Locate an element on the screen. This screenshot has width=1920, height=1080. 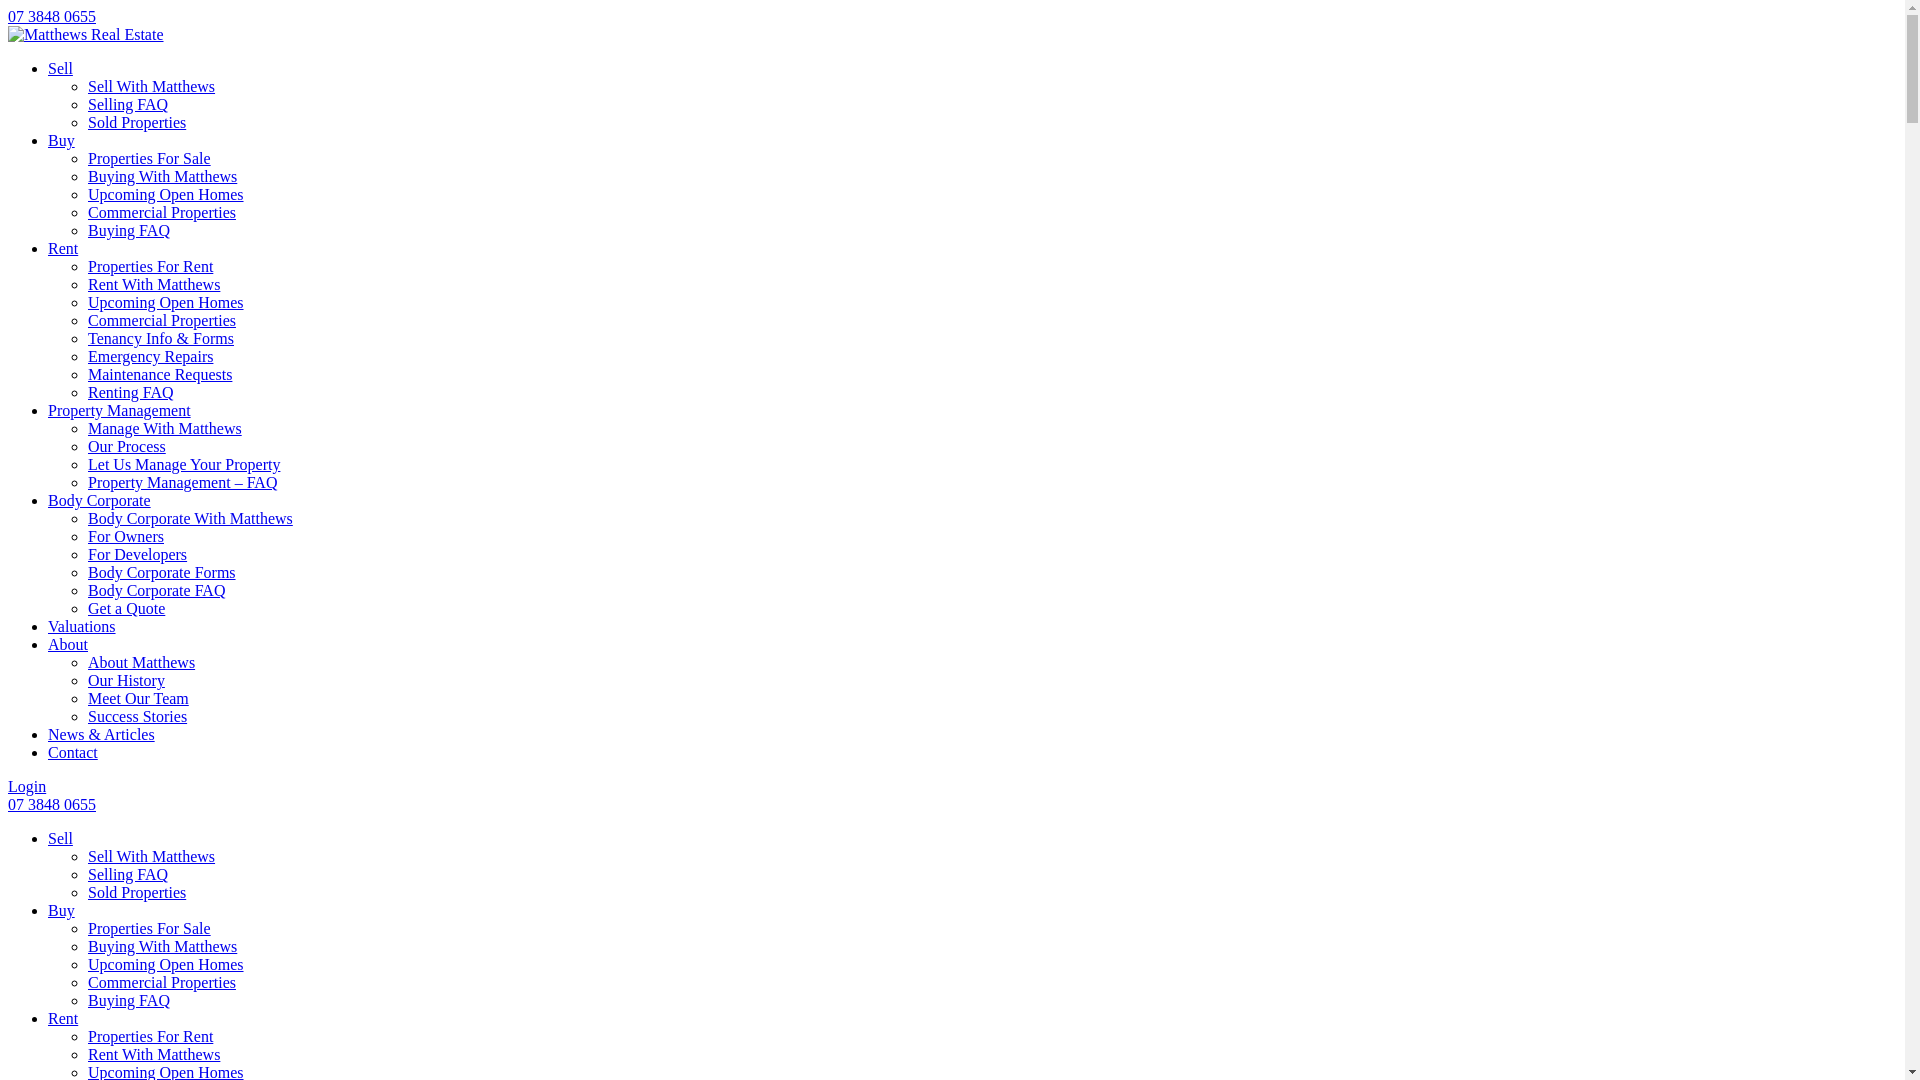
Contact is located at coordinates (73, 752).